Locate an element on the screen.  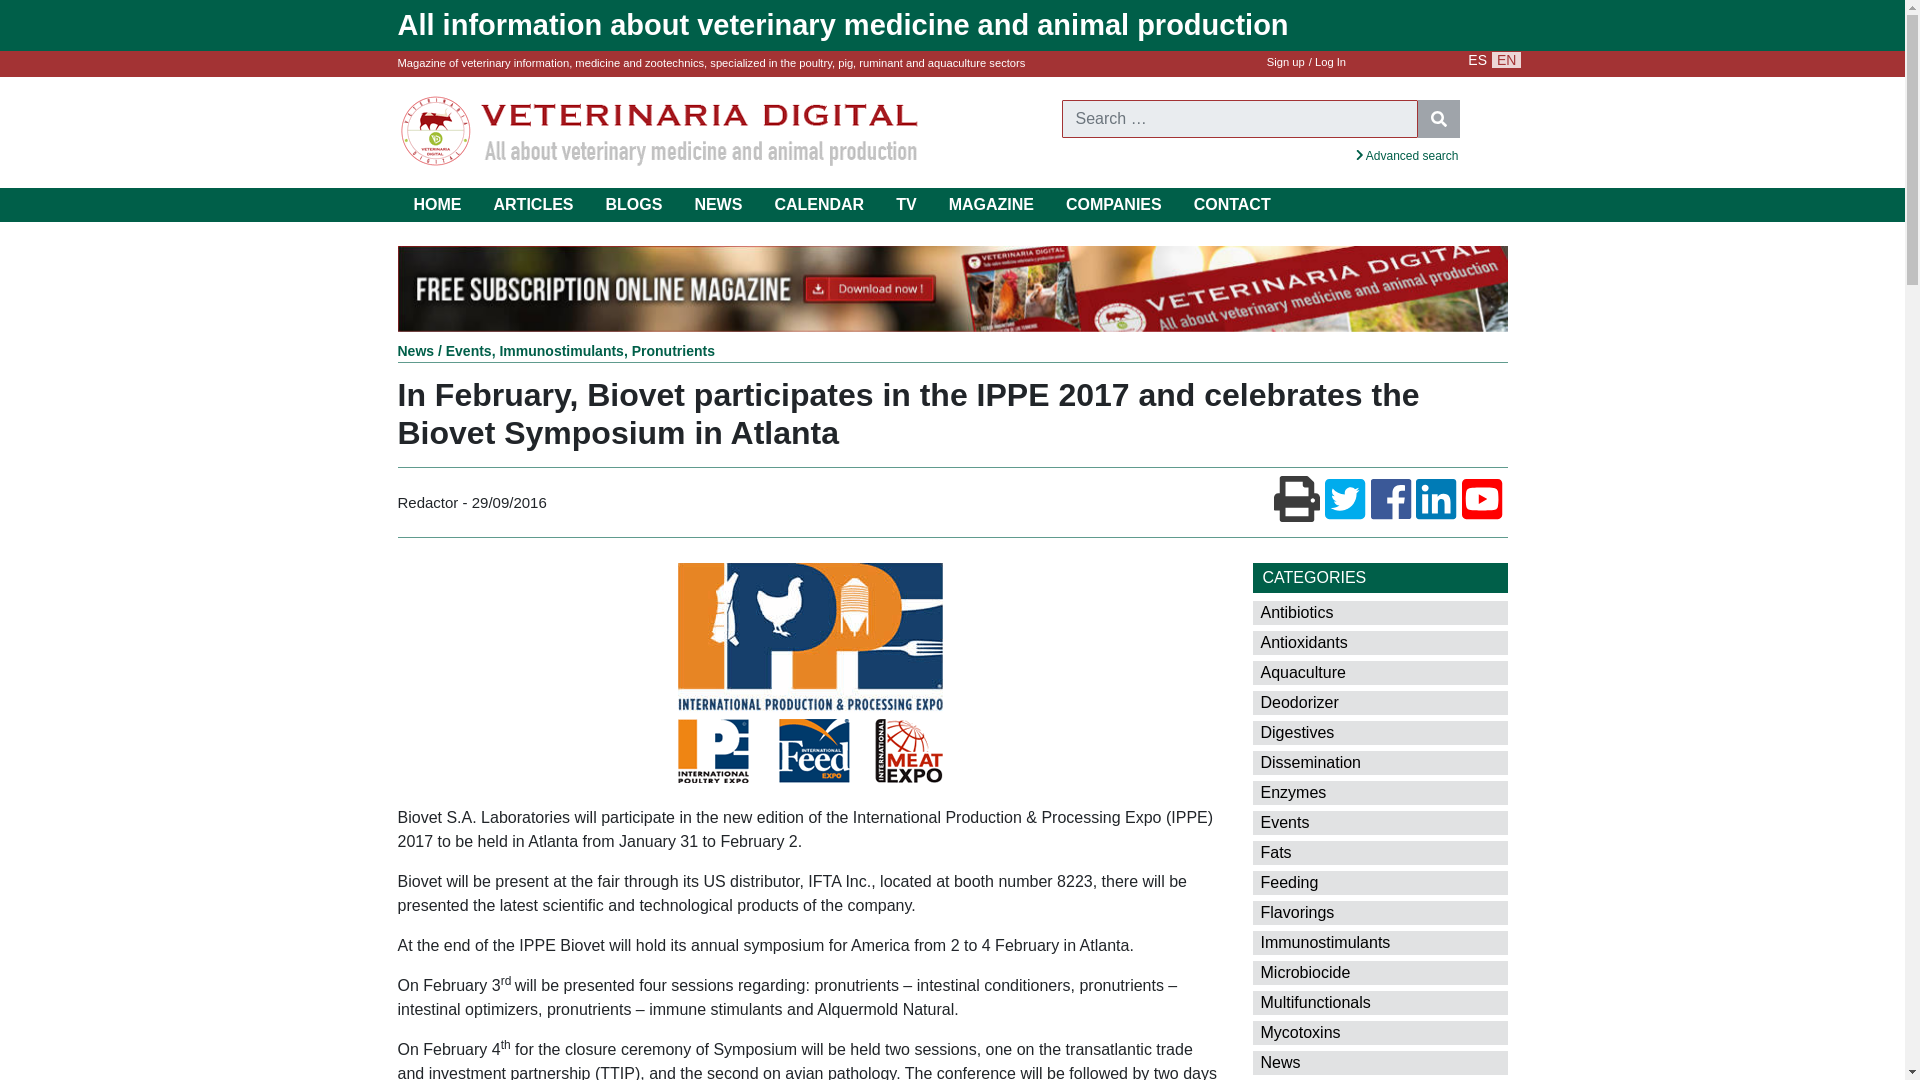
HOME is located at coordinates (438, 204).